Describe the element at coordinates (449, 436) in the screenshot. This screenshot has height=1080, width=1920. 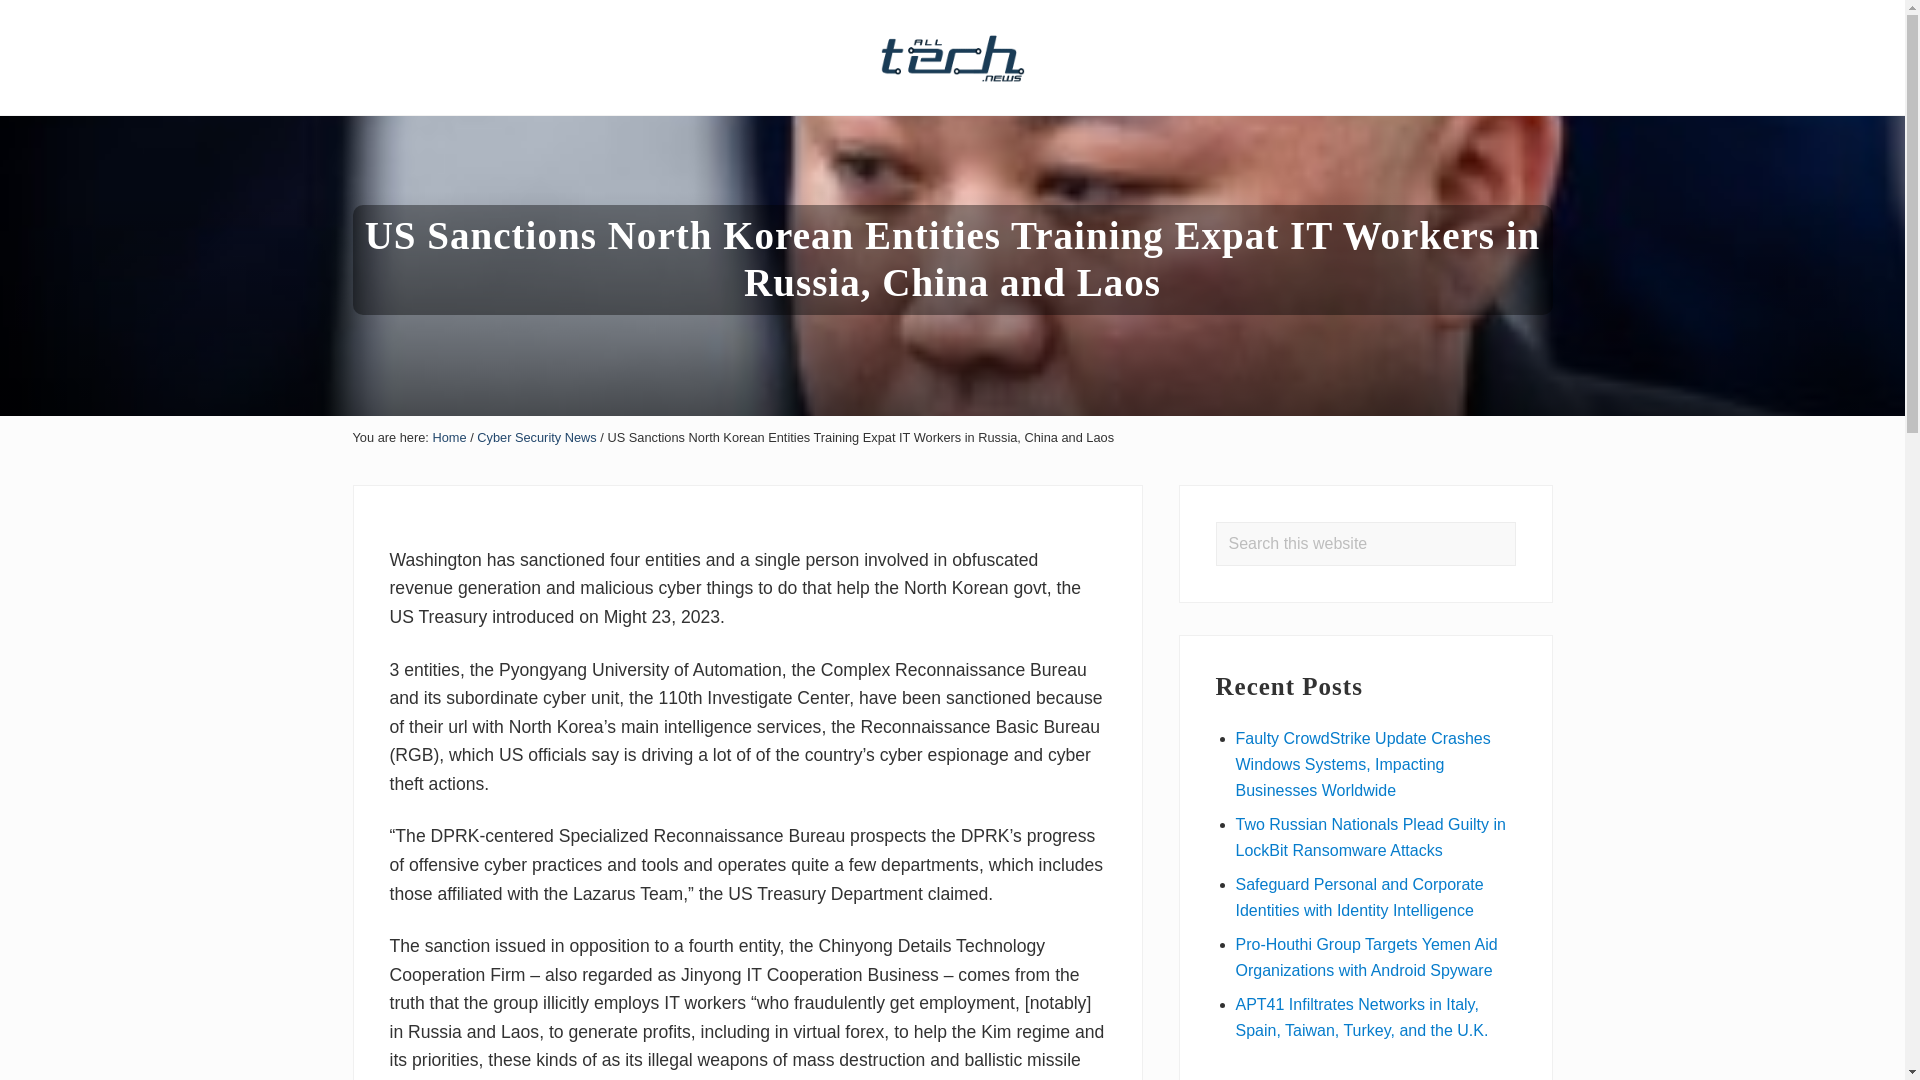
I see `Home` at that location.